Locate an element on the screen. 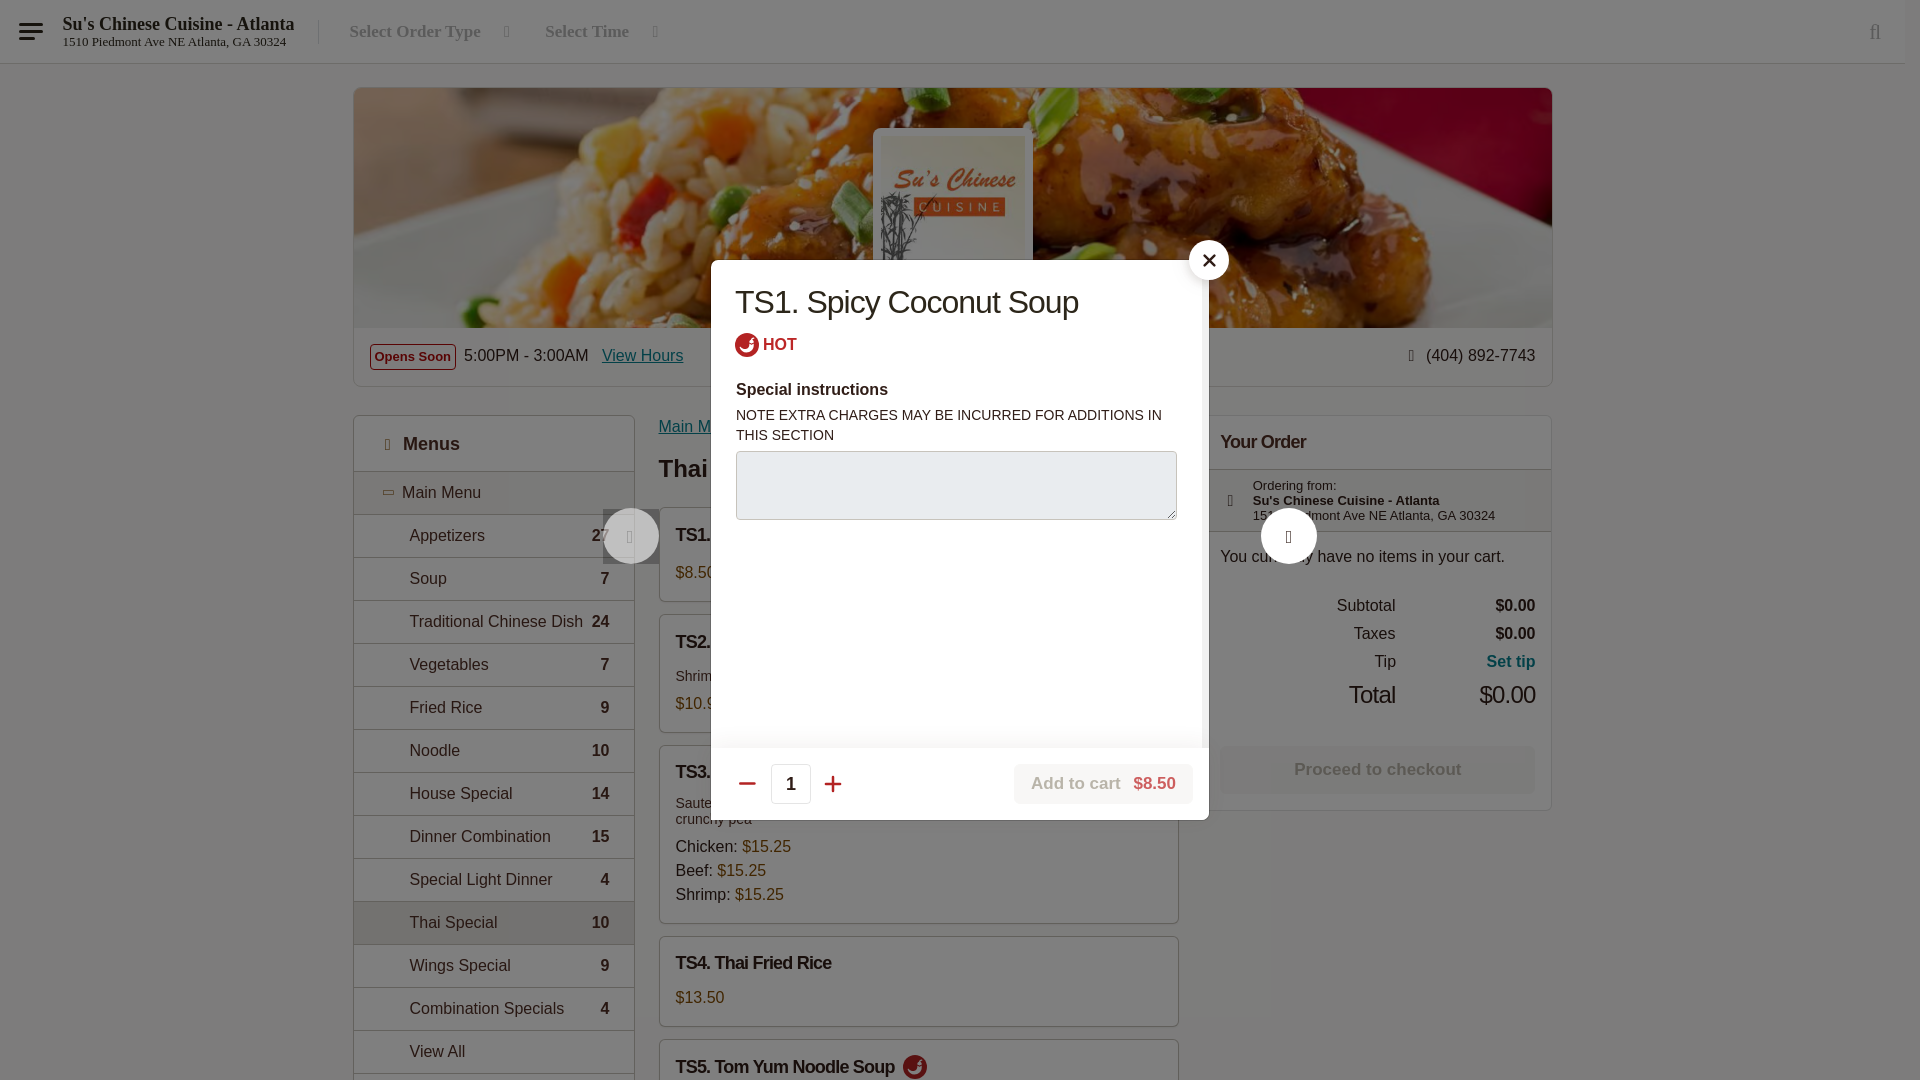  TS2. Tom Yum Soup is located at coordinates (493, 750).